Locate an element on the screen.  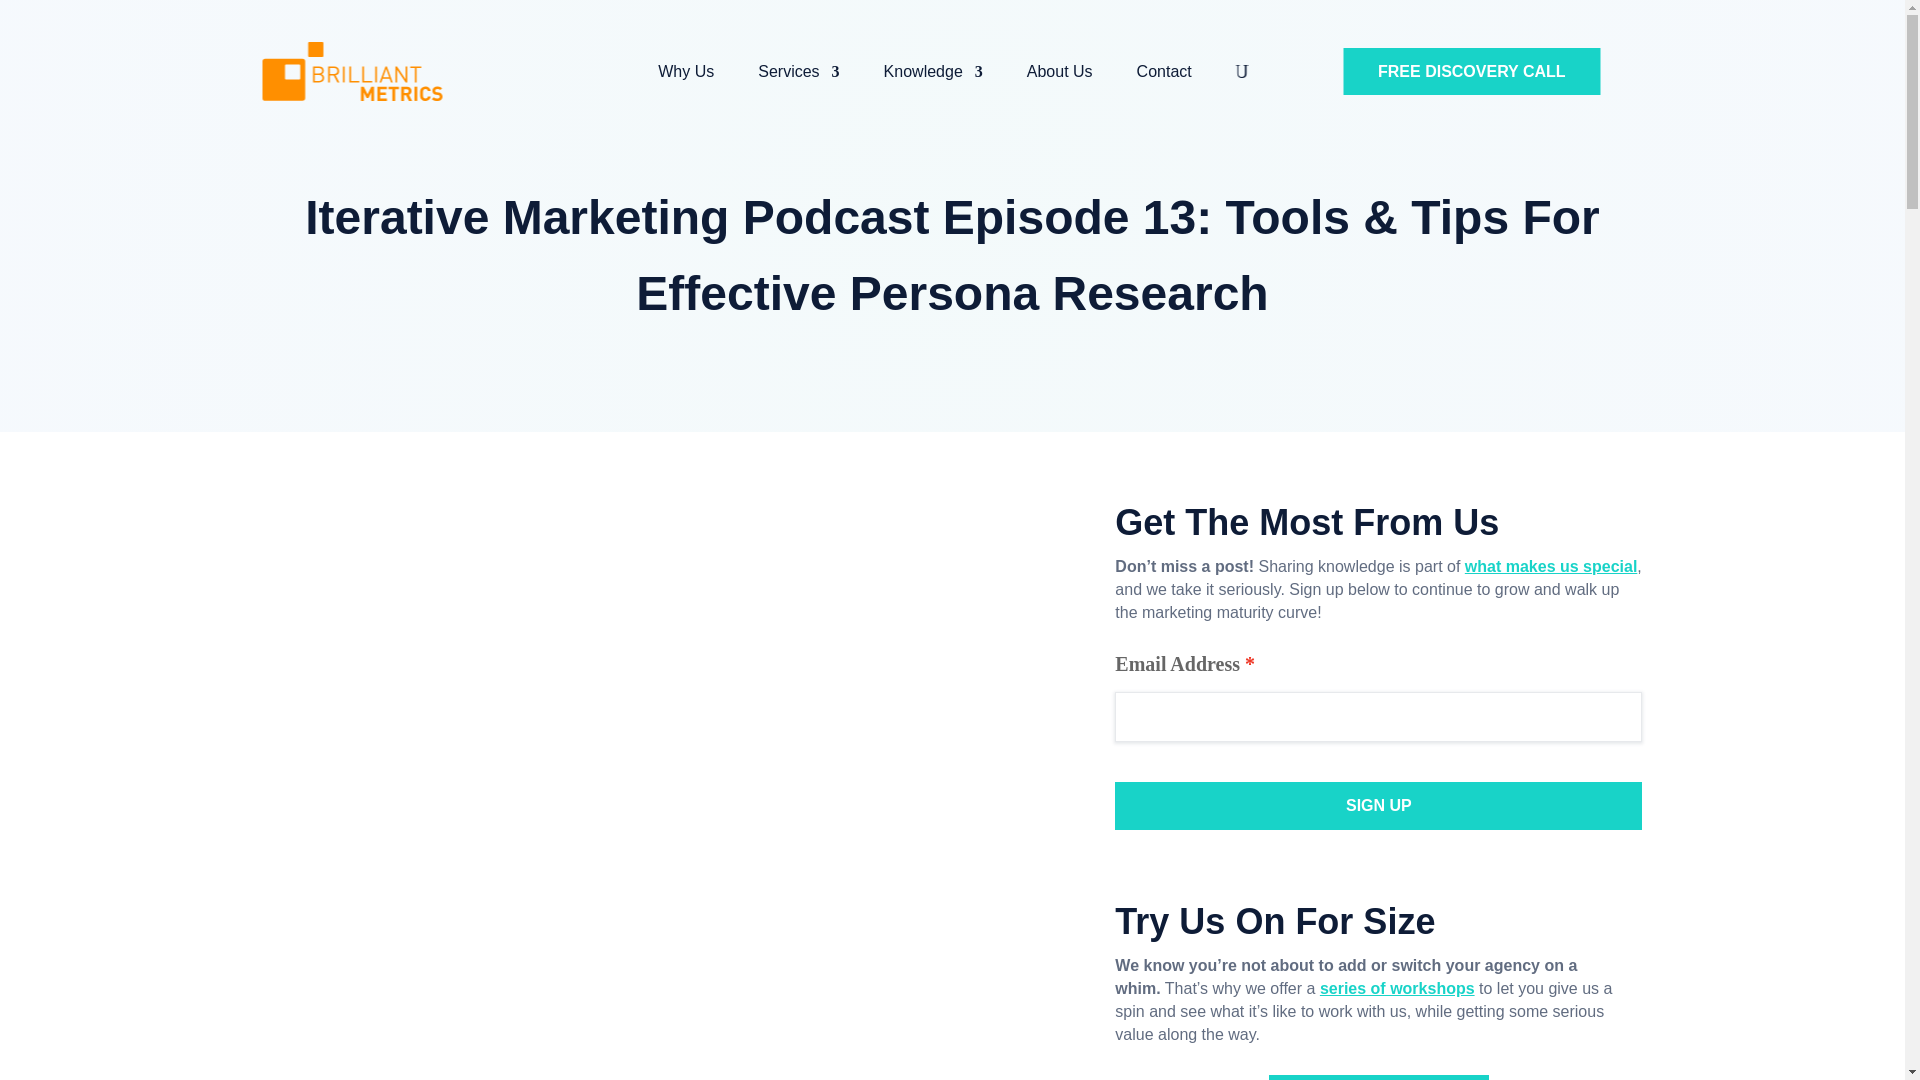
Knowledge is located at coordinates (933, 74).